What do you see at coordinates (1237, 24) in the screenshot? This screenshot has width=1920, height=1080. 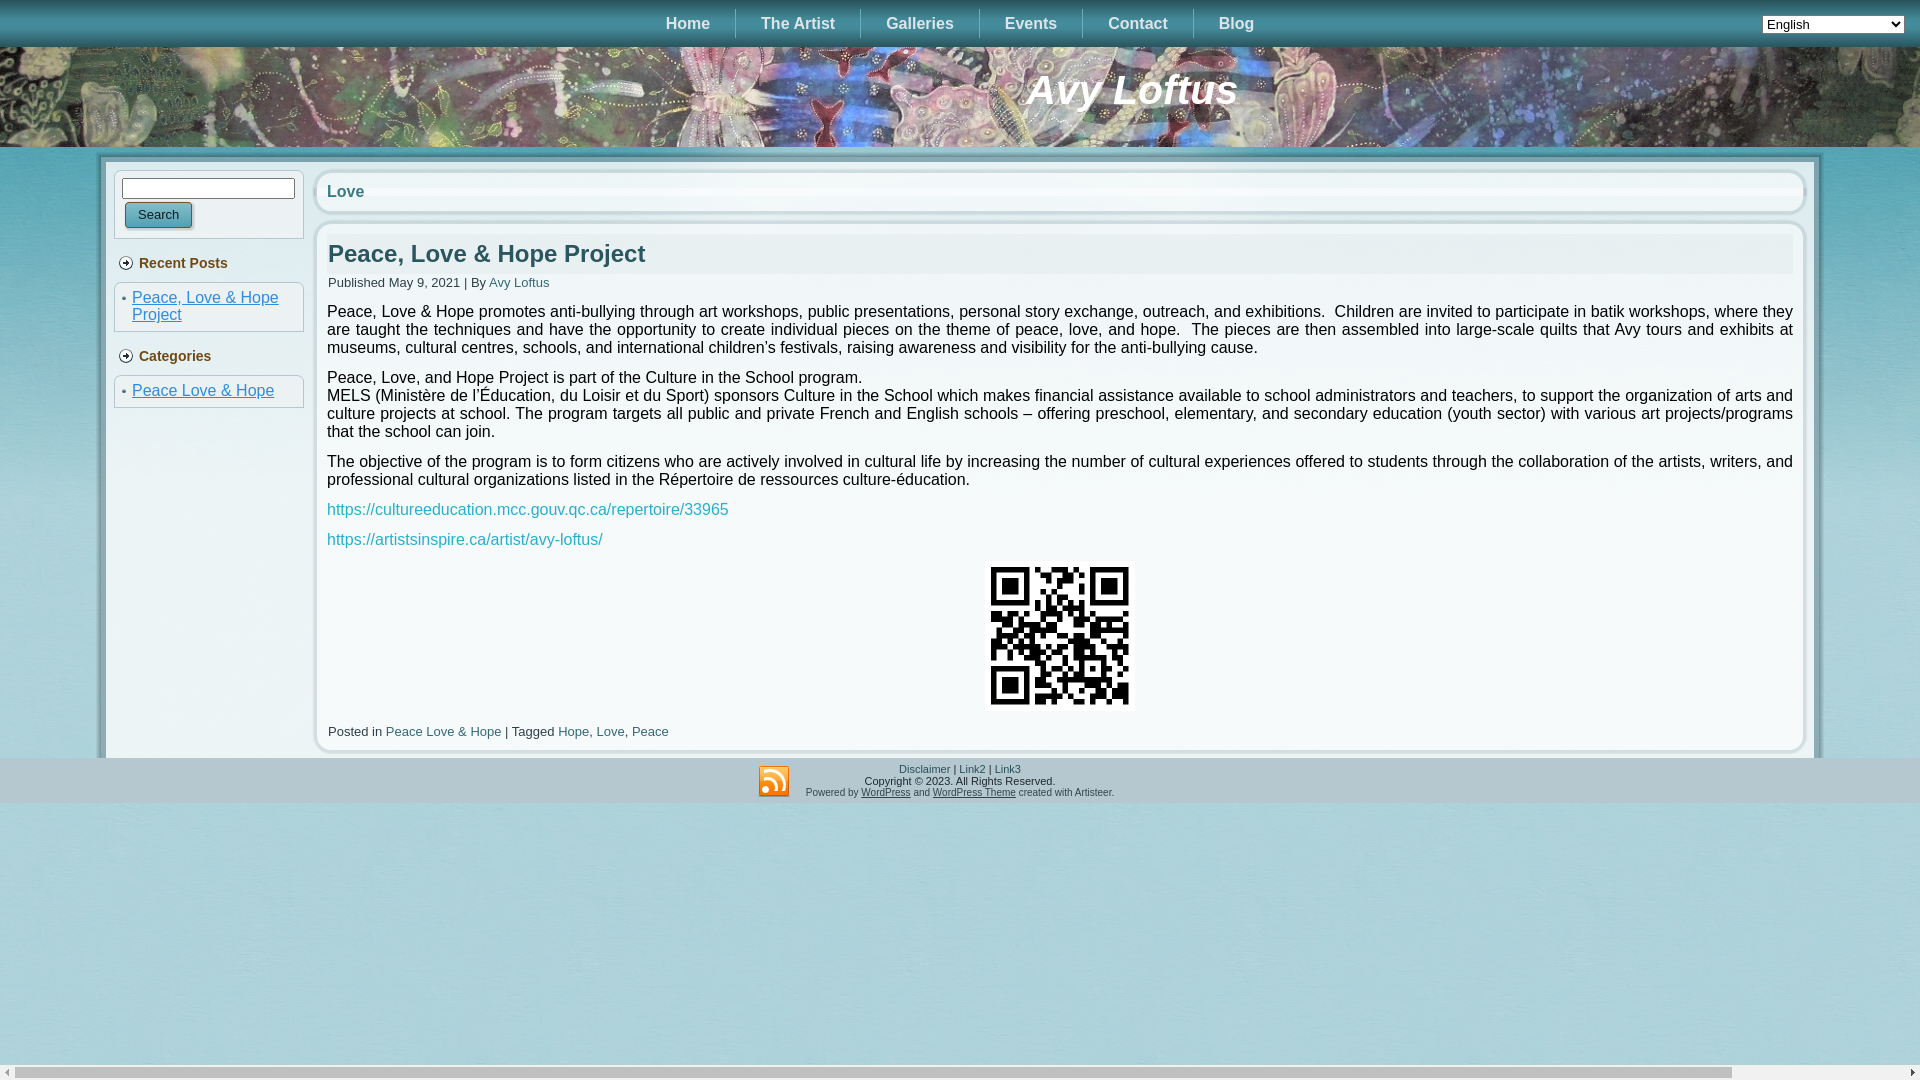 I see `Blog` at bounding box center [1237, 24].